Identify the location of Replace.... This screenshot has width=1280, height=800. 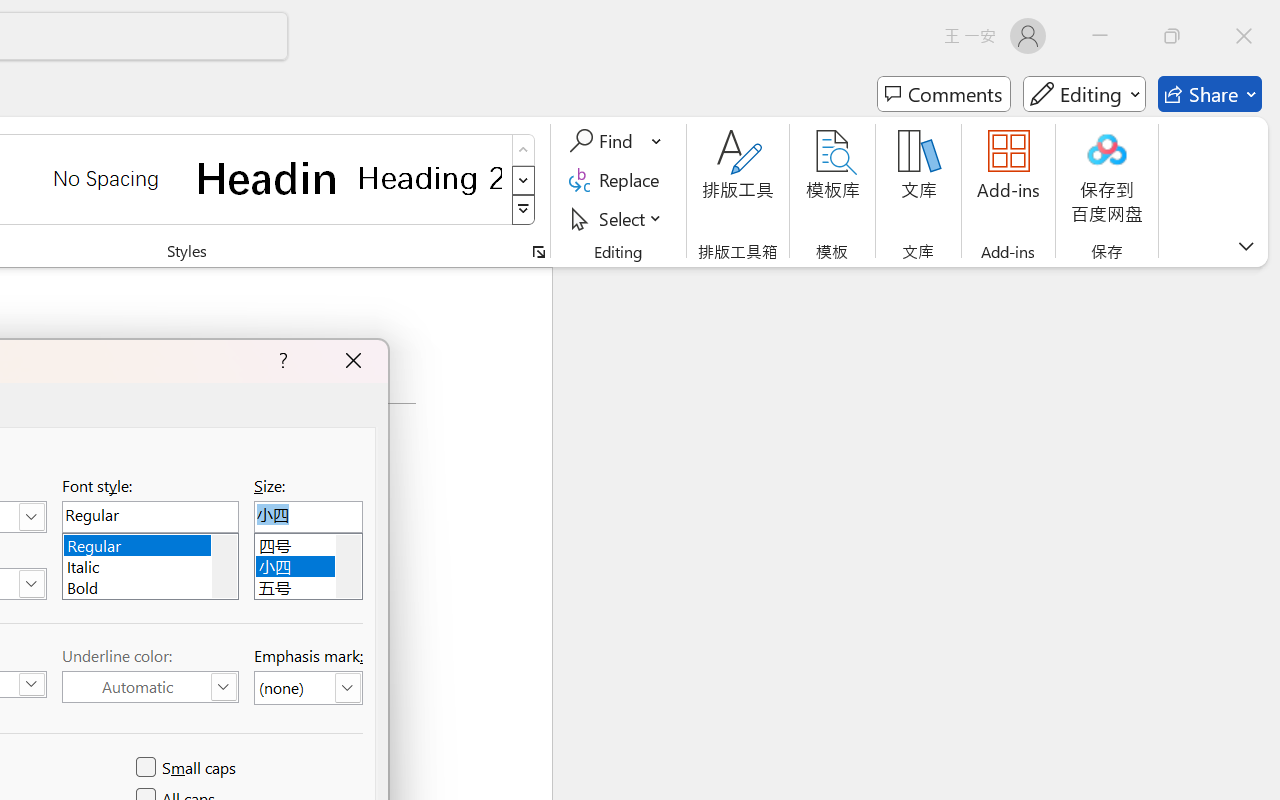
(618, 180).